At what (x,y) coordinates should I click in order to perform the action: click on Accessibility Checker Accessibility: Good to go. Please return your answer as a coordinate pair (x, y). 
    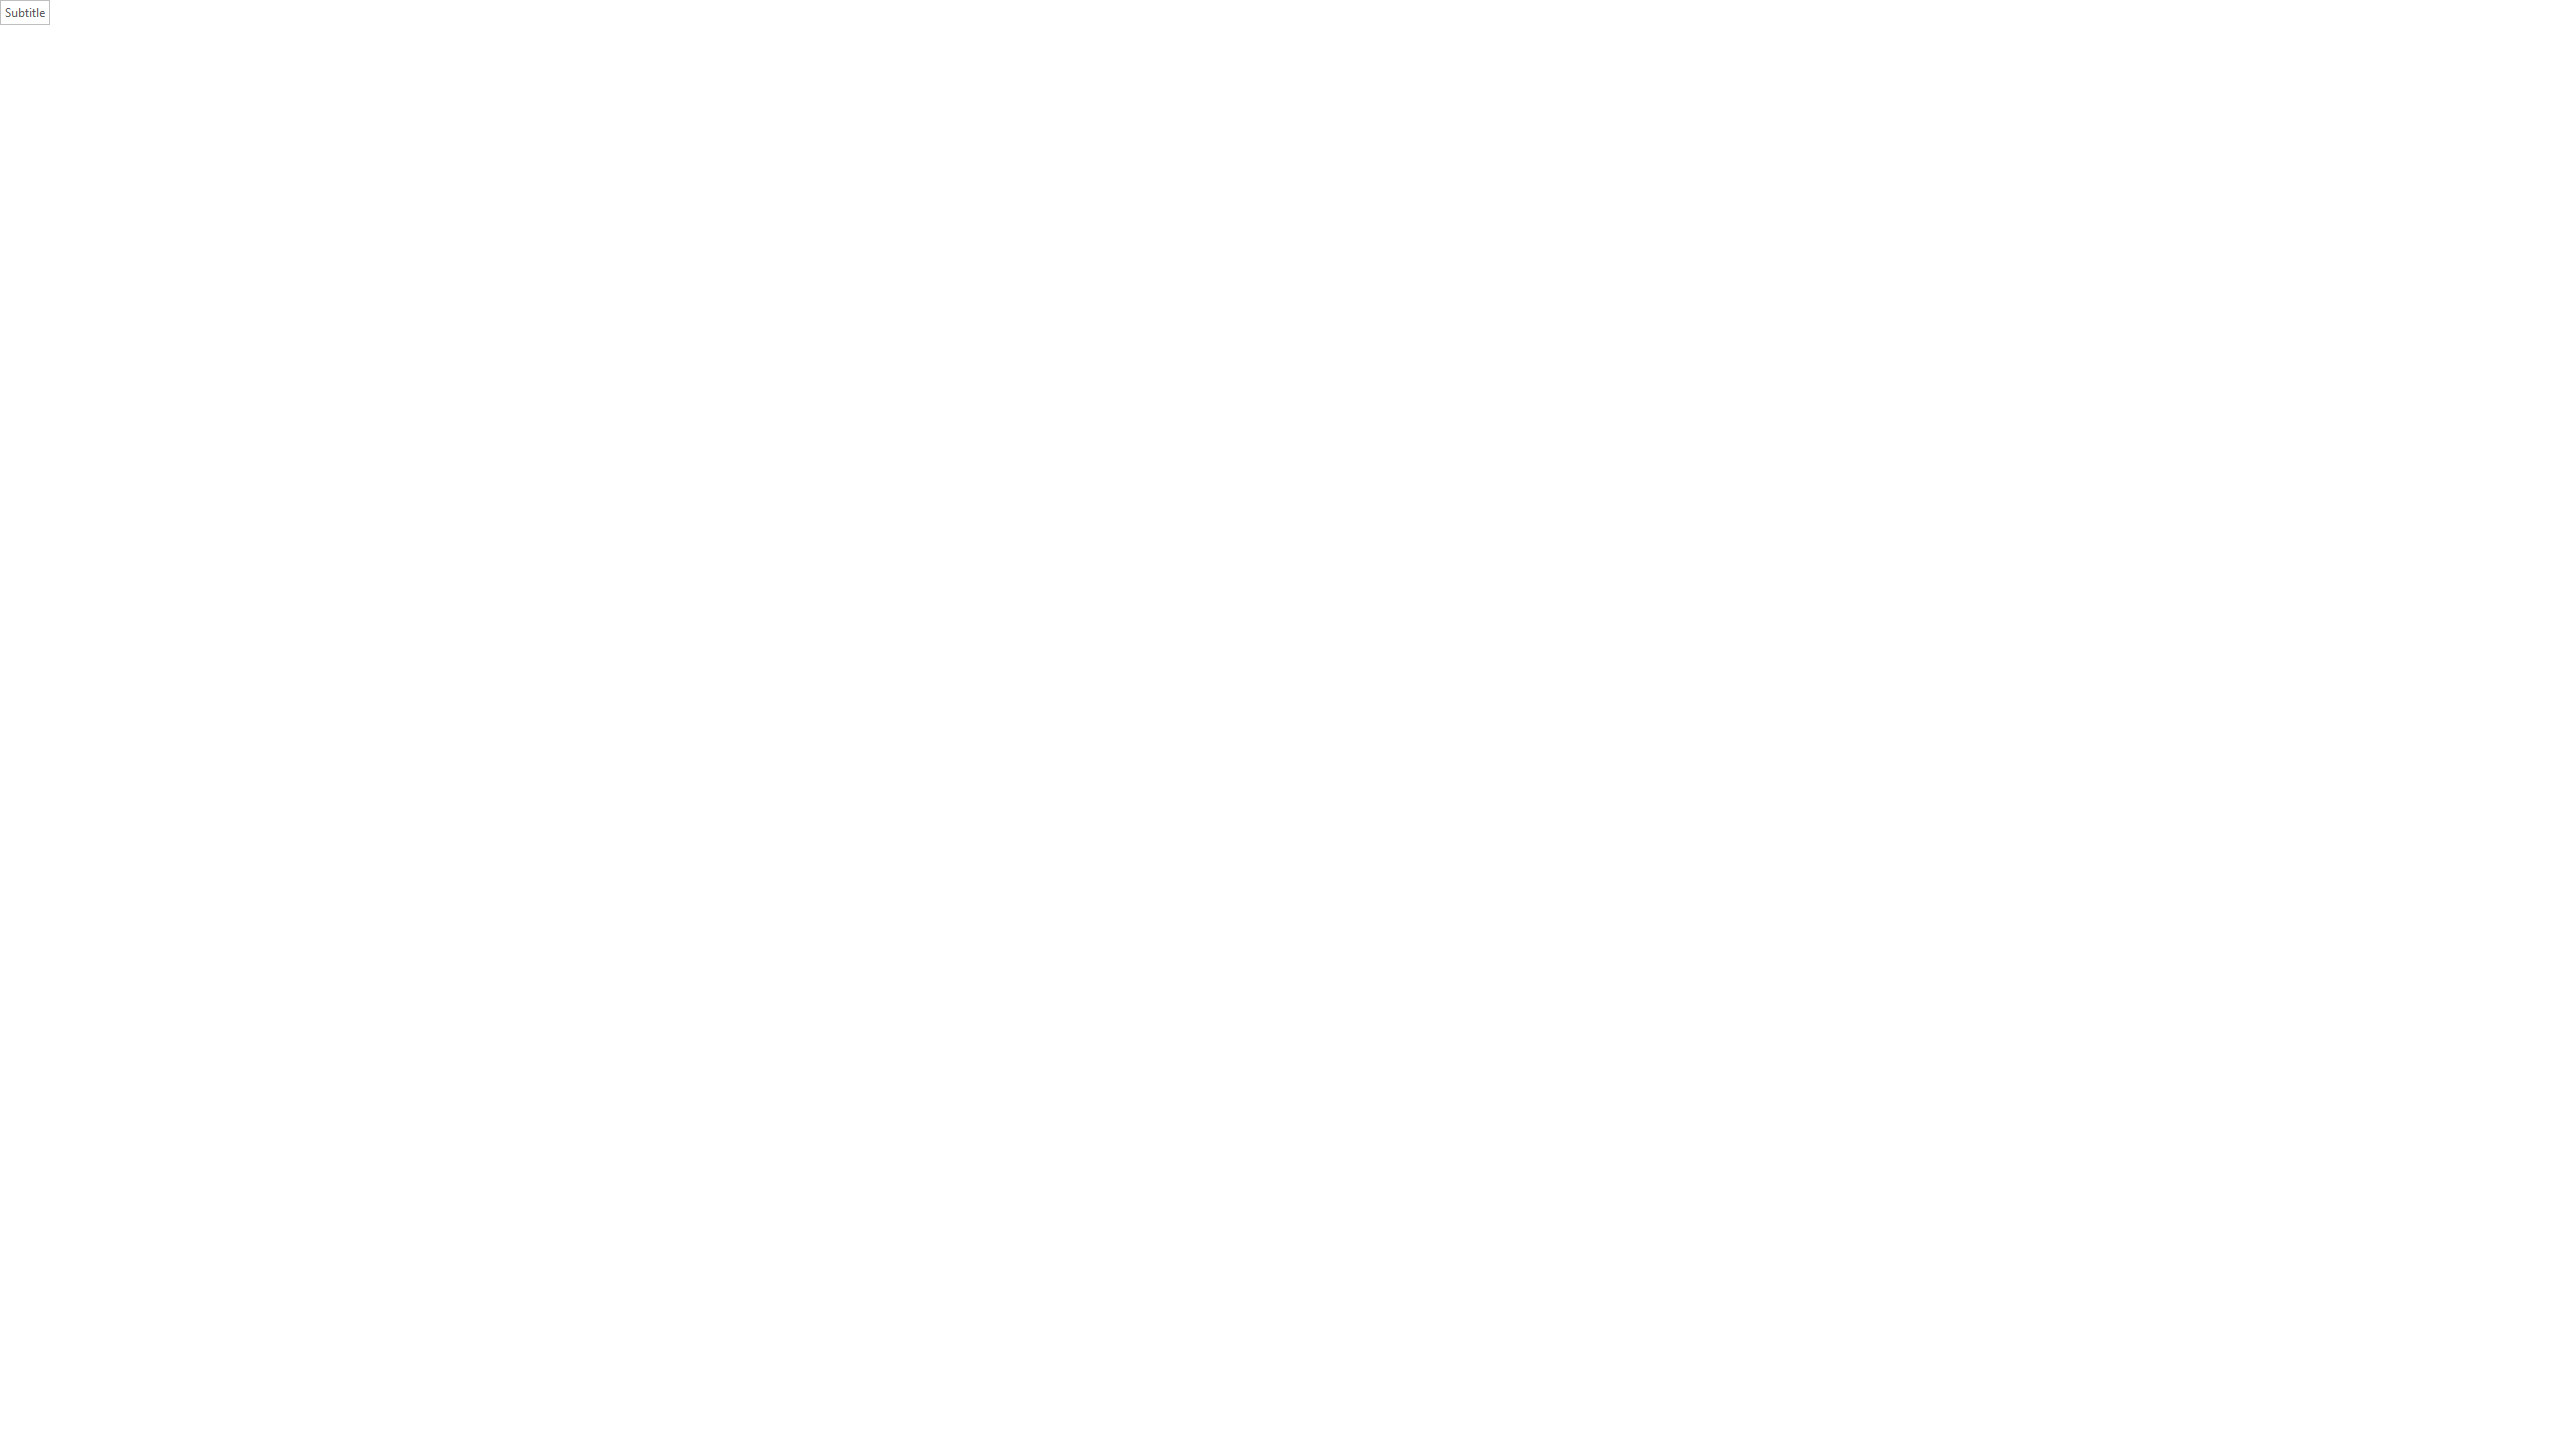
    Looking at the image, I should click on (459, 1389).